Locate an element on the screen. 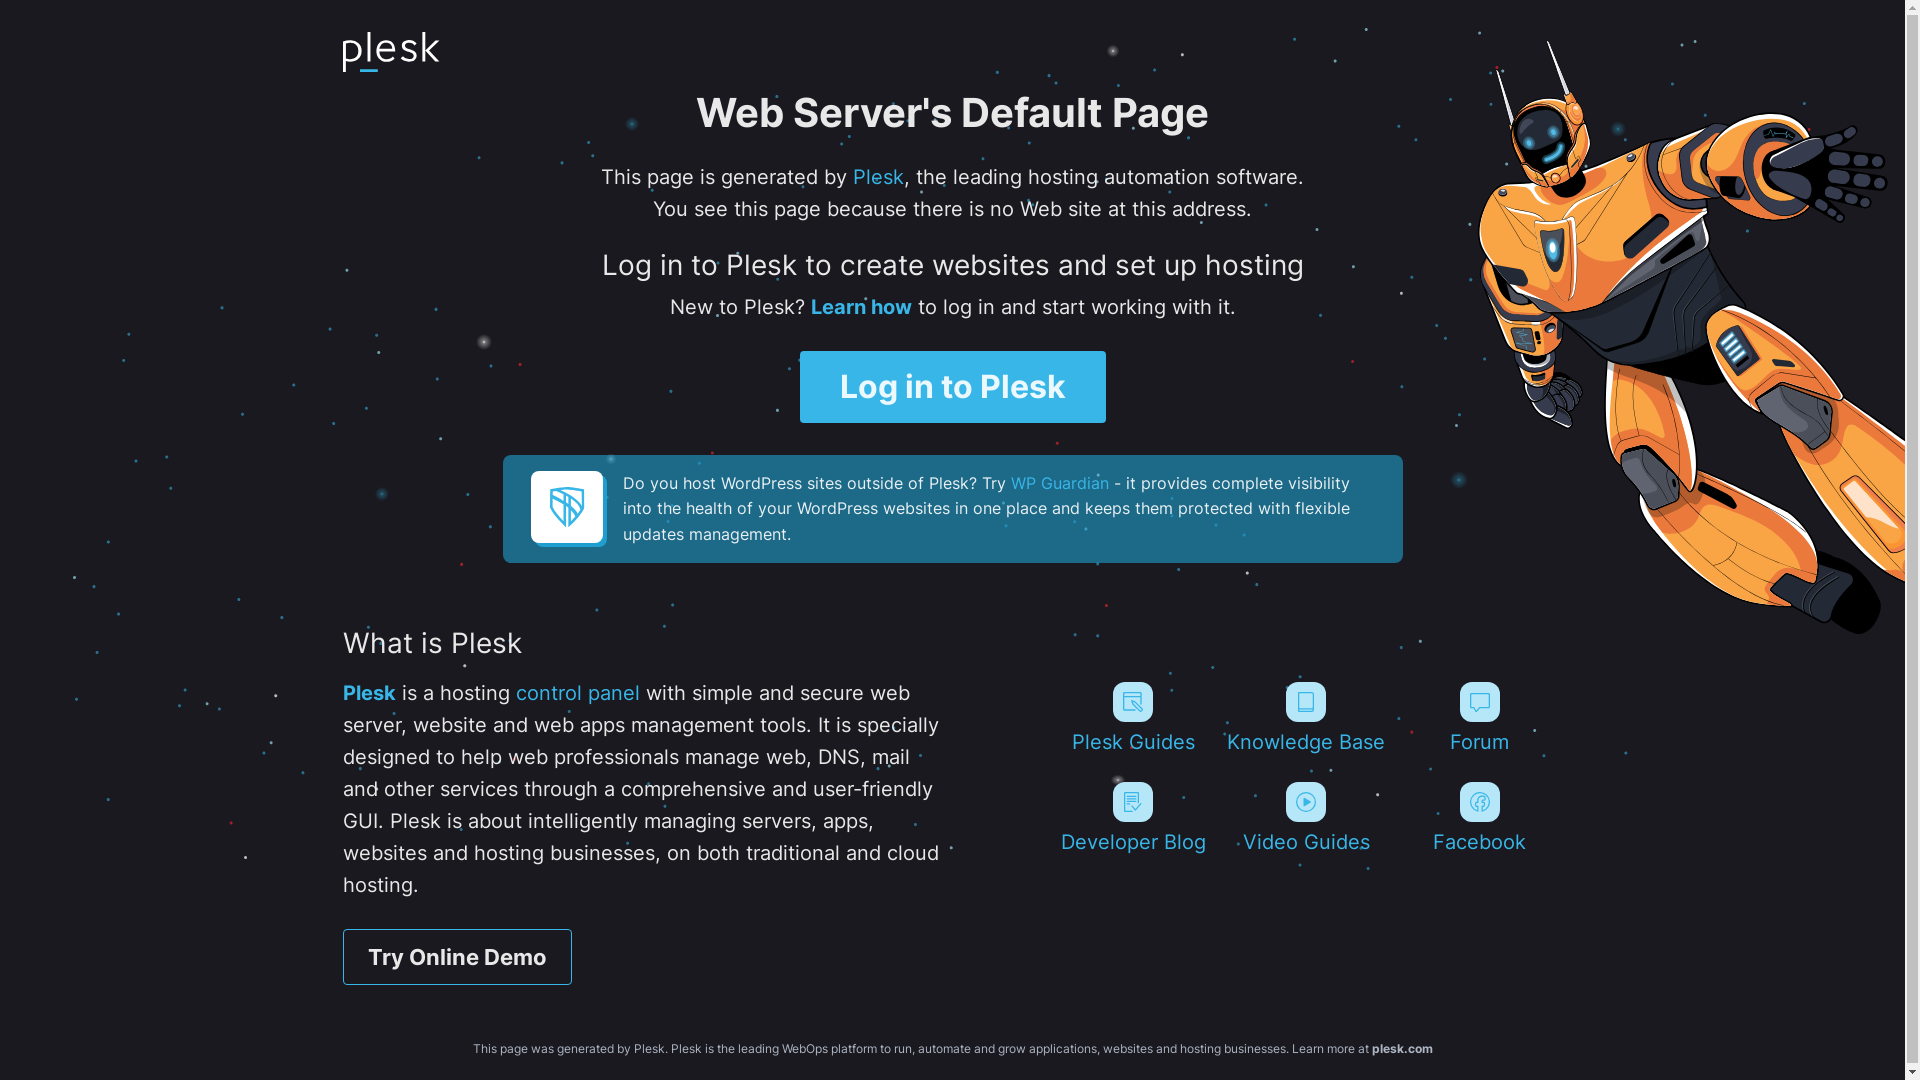  Plesk is located at coordinates (878, 177).